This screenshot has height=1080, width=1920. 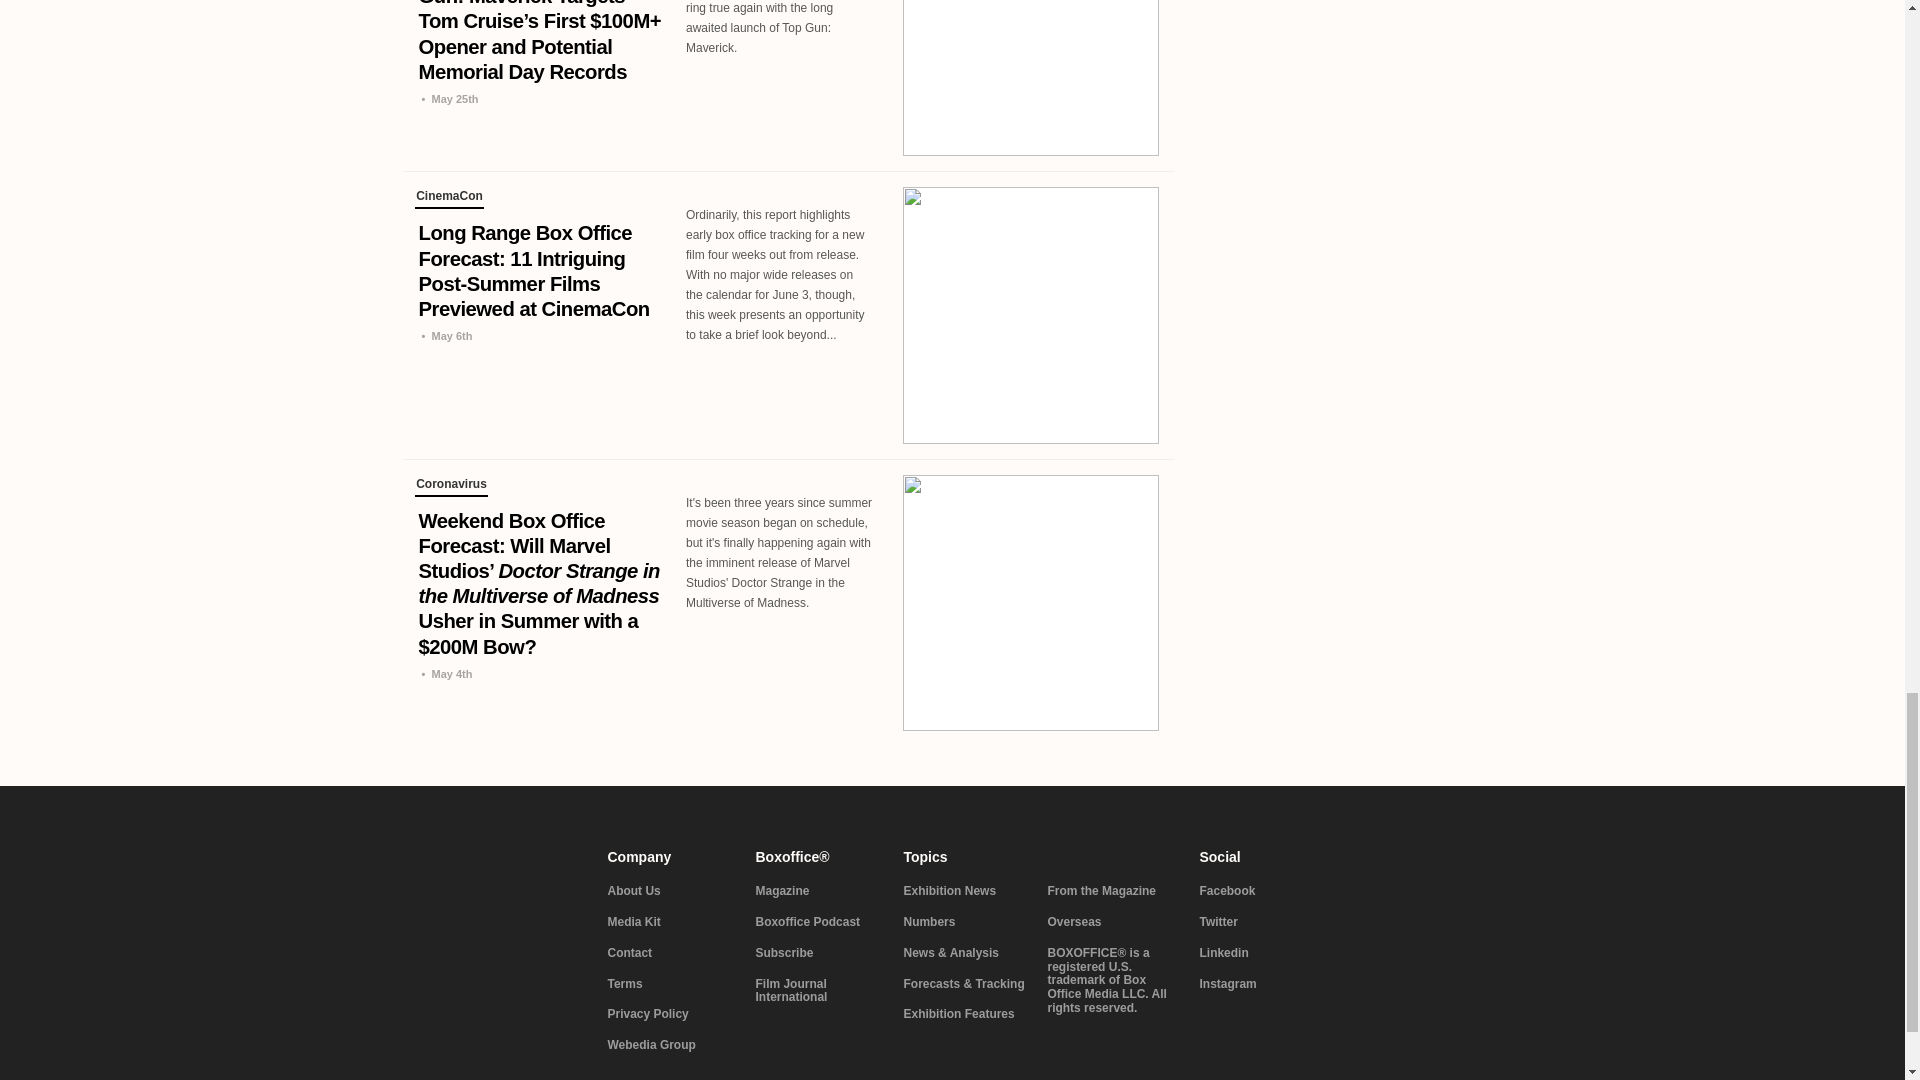 What do you see at coordinates (670, 922) in the screenshot?
I see `Media Kit` at bounding box center [670, 922].